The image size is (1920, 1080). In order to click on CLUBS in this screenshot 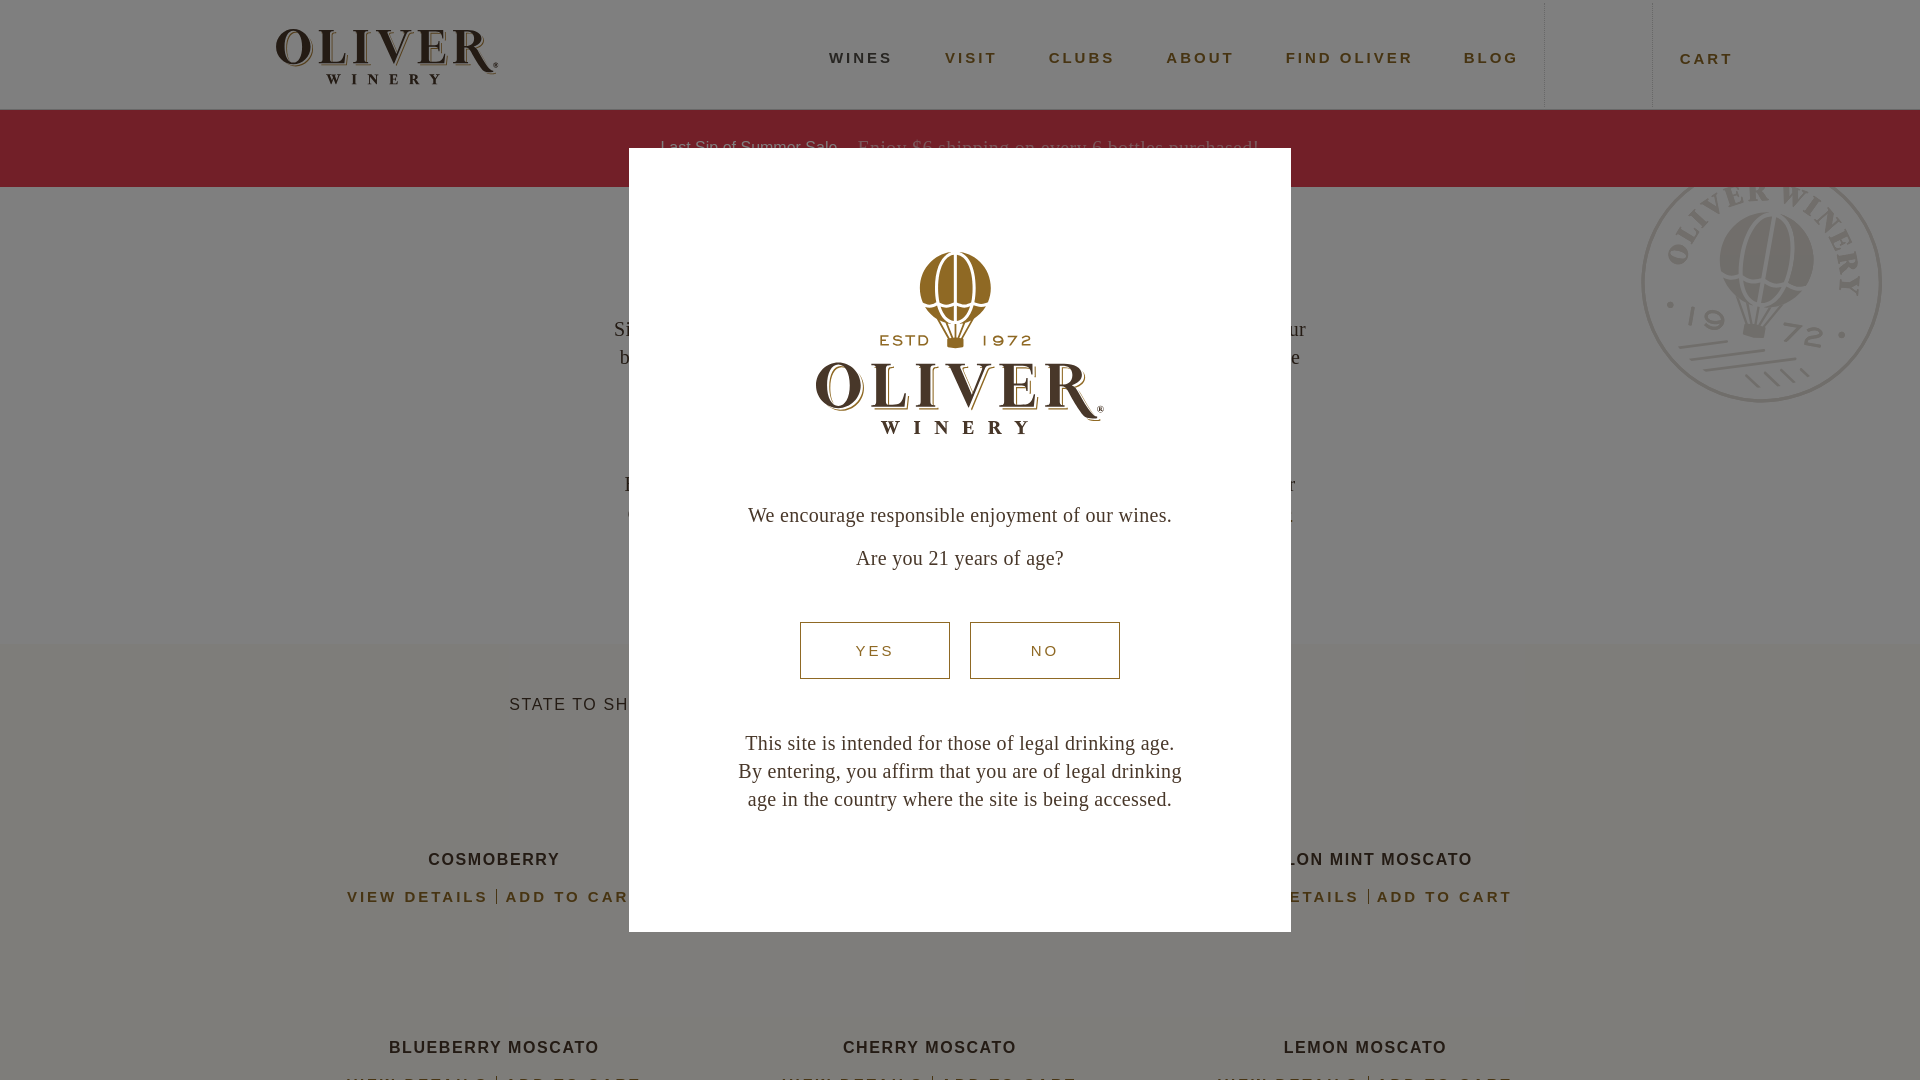, I will do `click(1082, 58)`.